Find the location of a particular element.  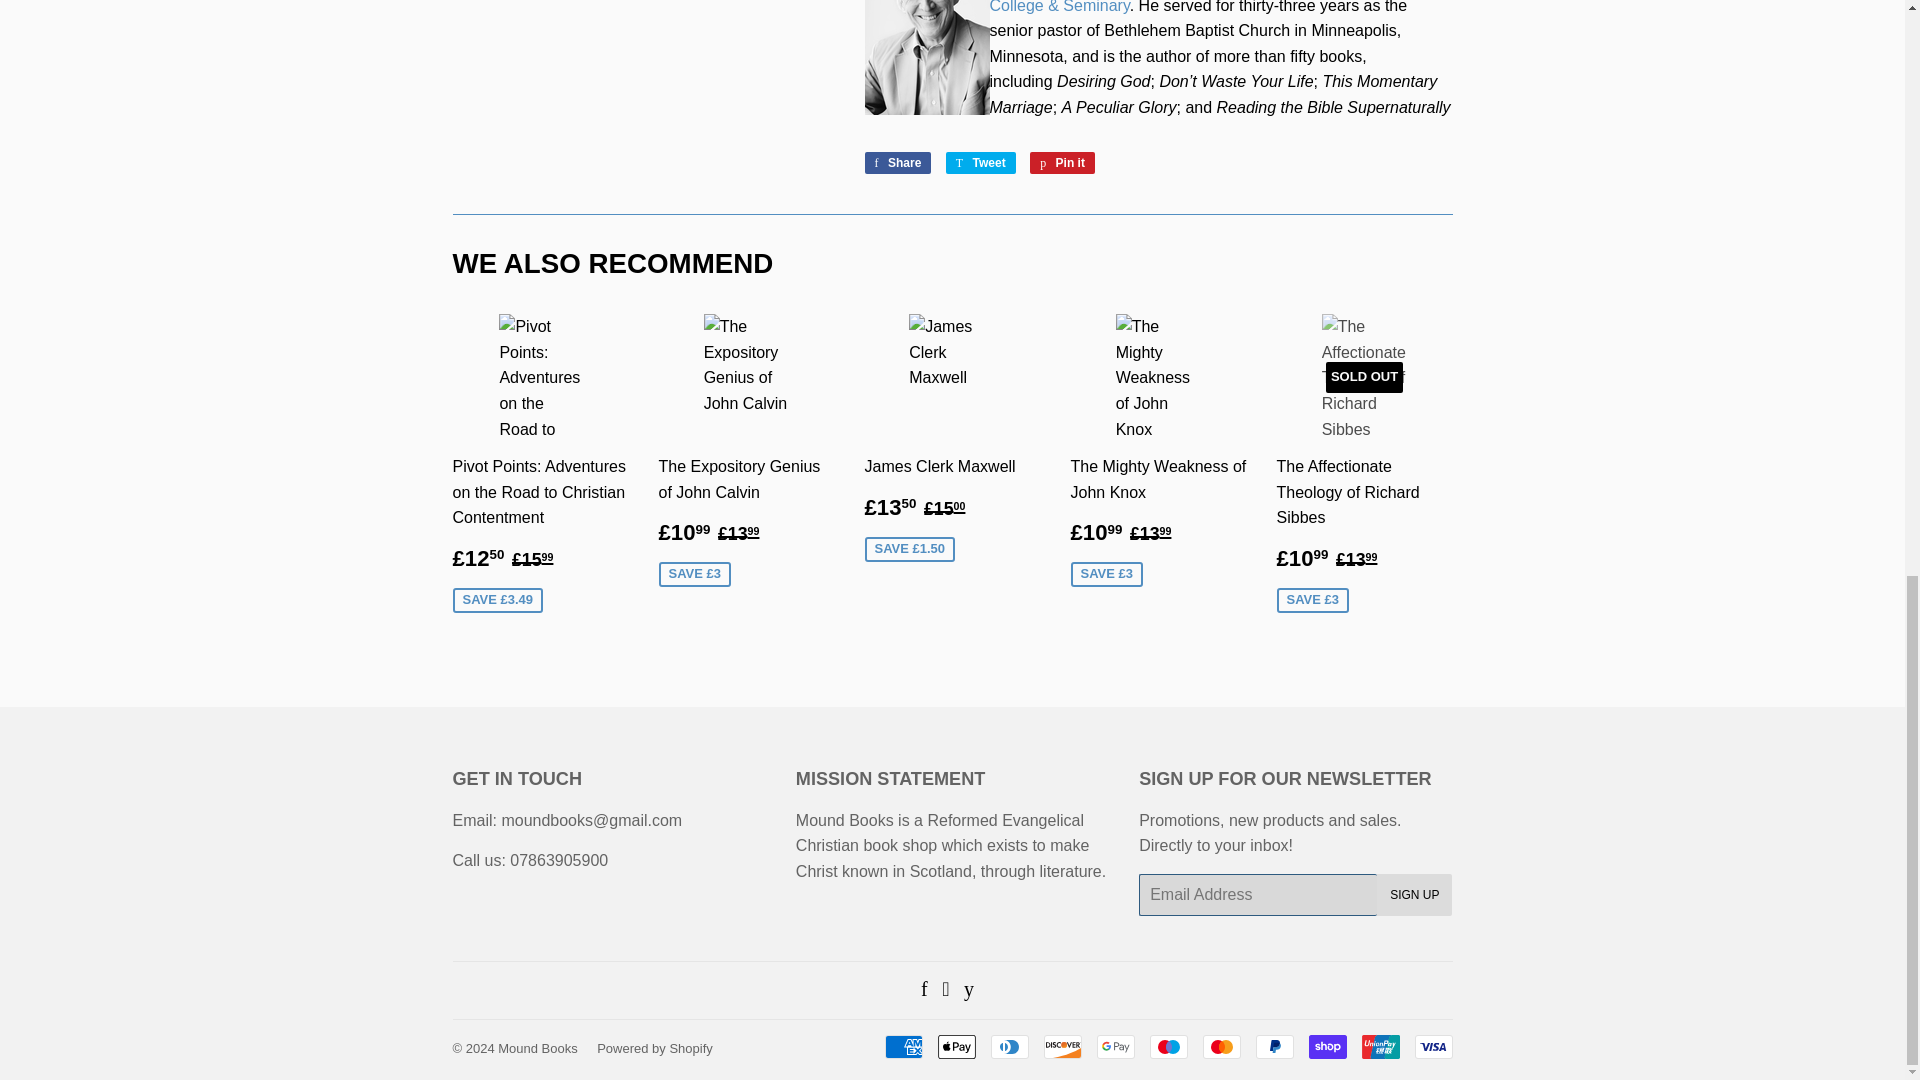

PayPal is located at coordinates (1274, 1046).